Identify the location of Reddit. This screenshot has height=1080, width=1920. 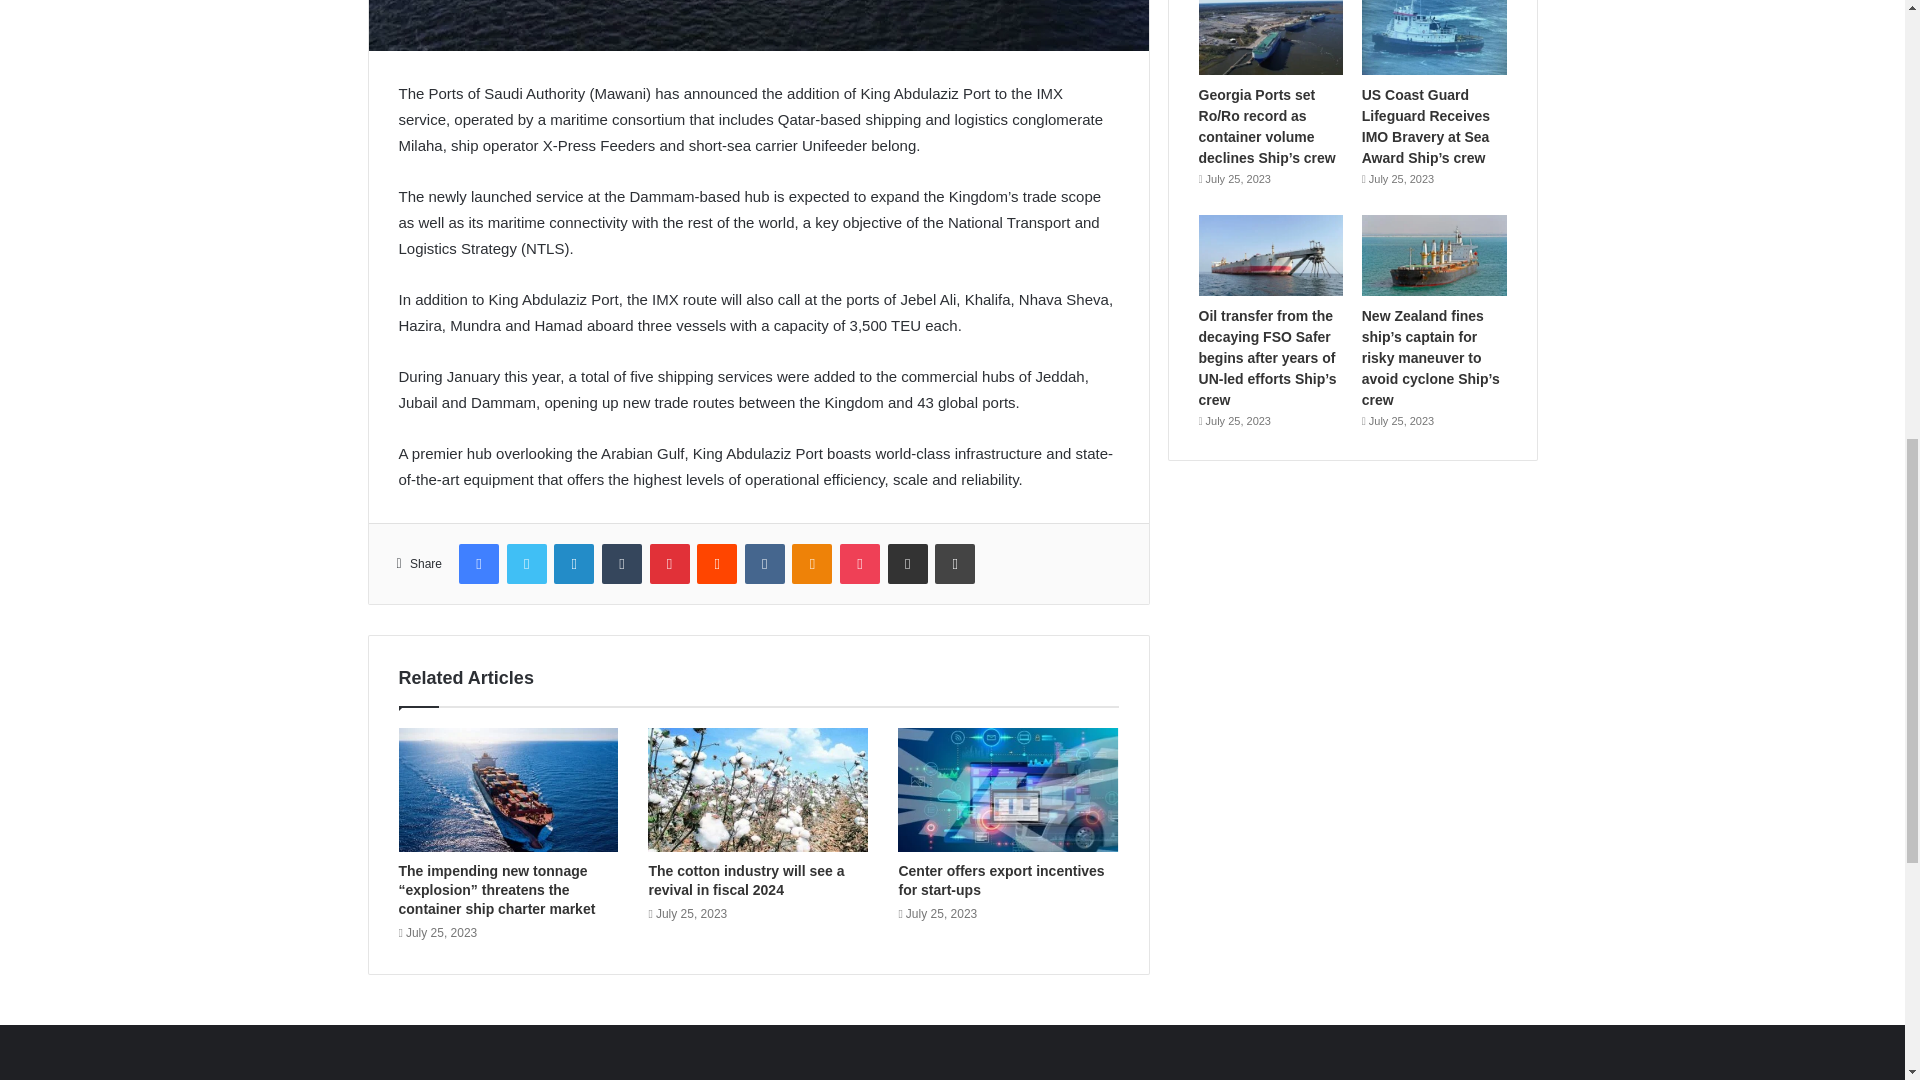
(716, 564).